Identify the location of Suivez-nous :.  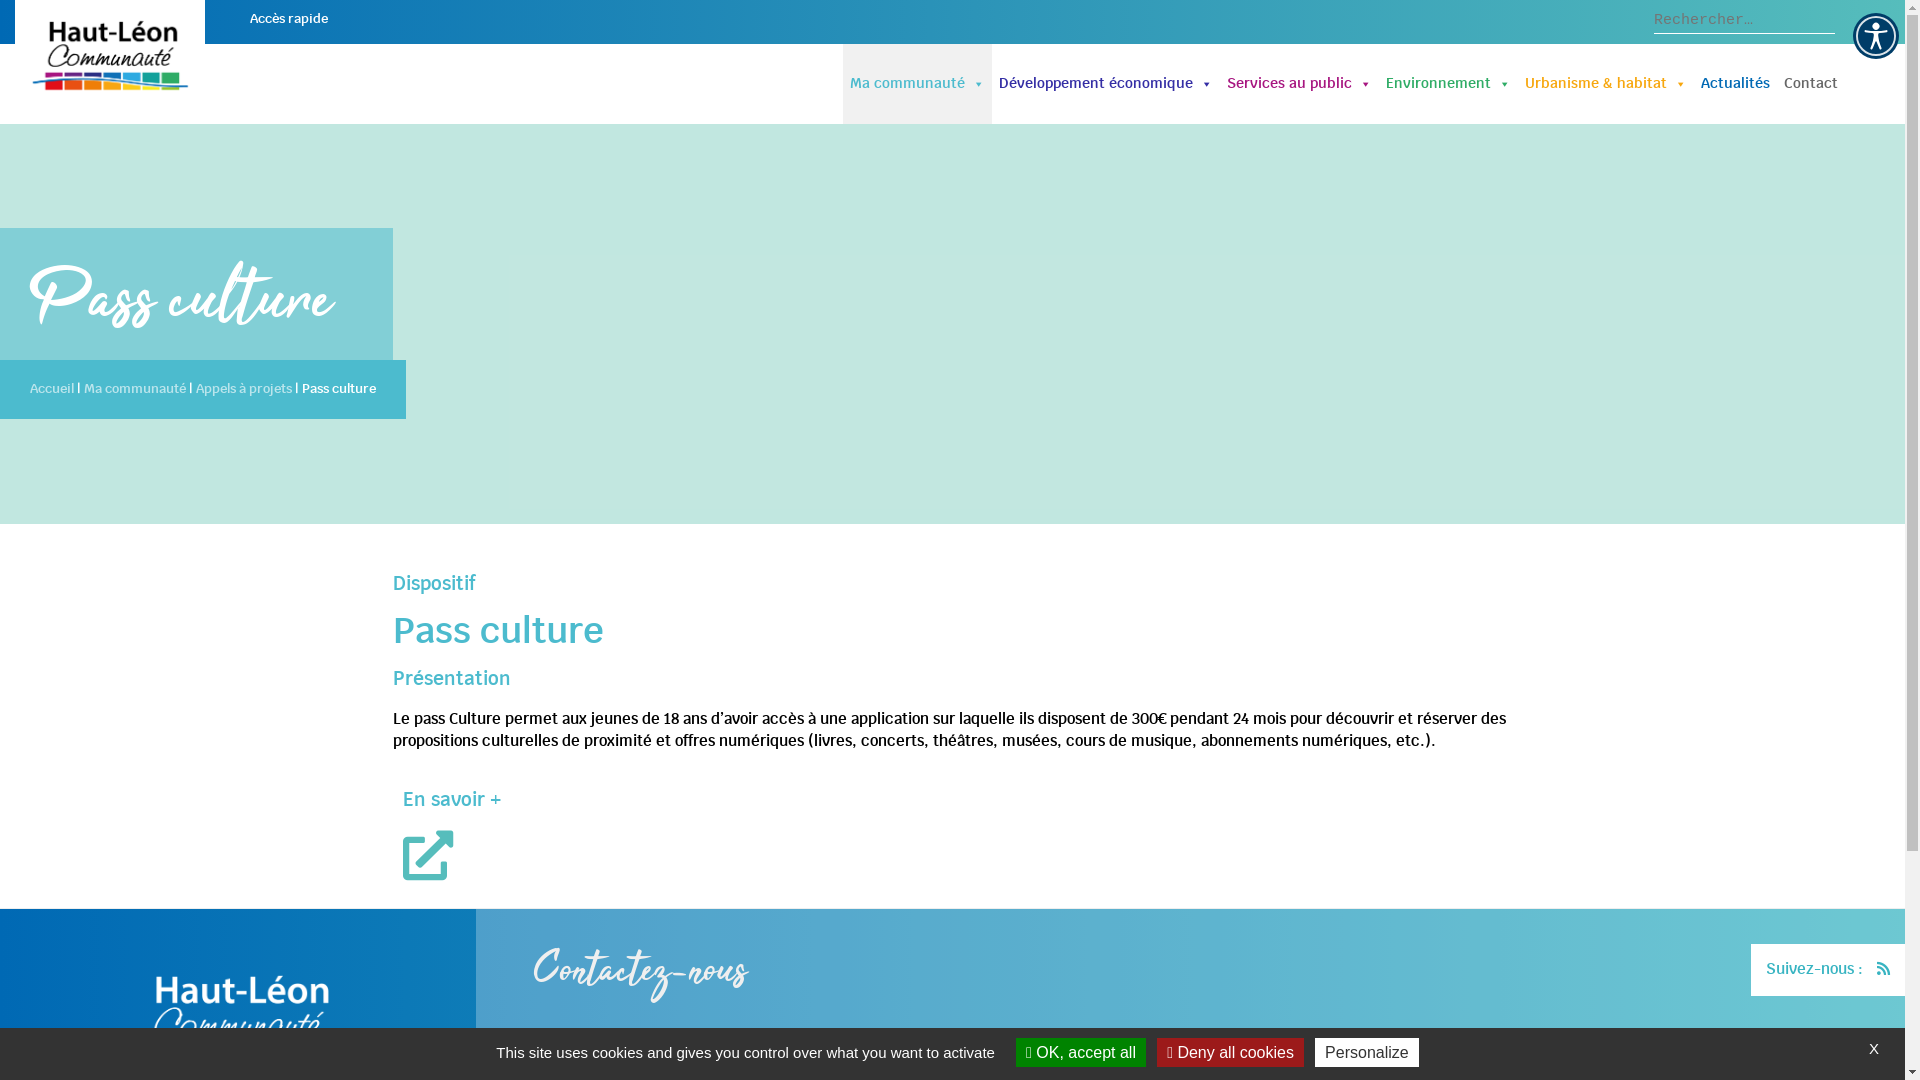
(1814, 970).